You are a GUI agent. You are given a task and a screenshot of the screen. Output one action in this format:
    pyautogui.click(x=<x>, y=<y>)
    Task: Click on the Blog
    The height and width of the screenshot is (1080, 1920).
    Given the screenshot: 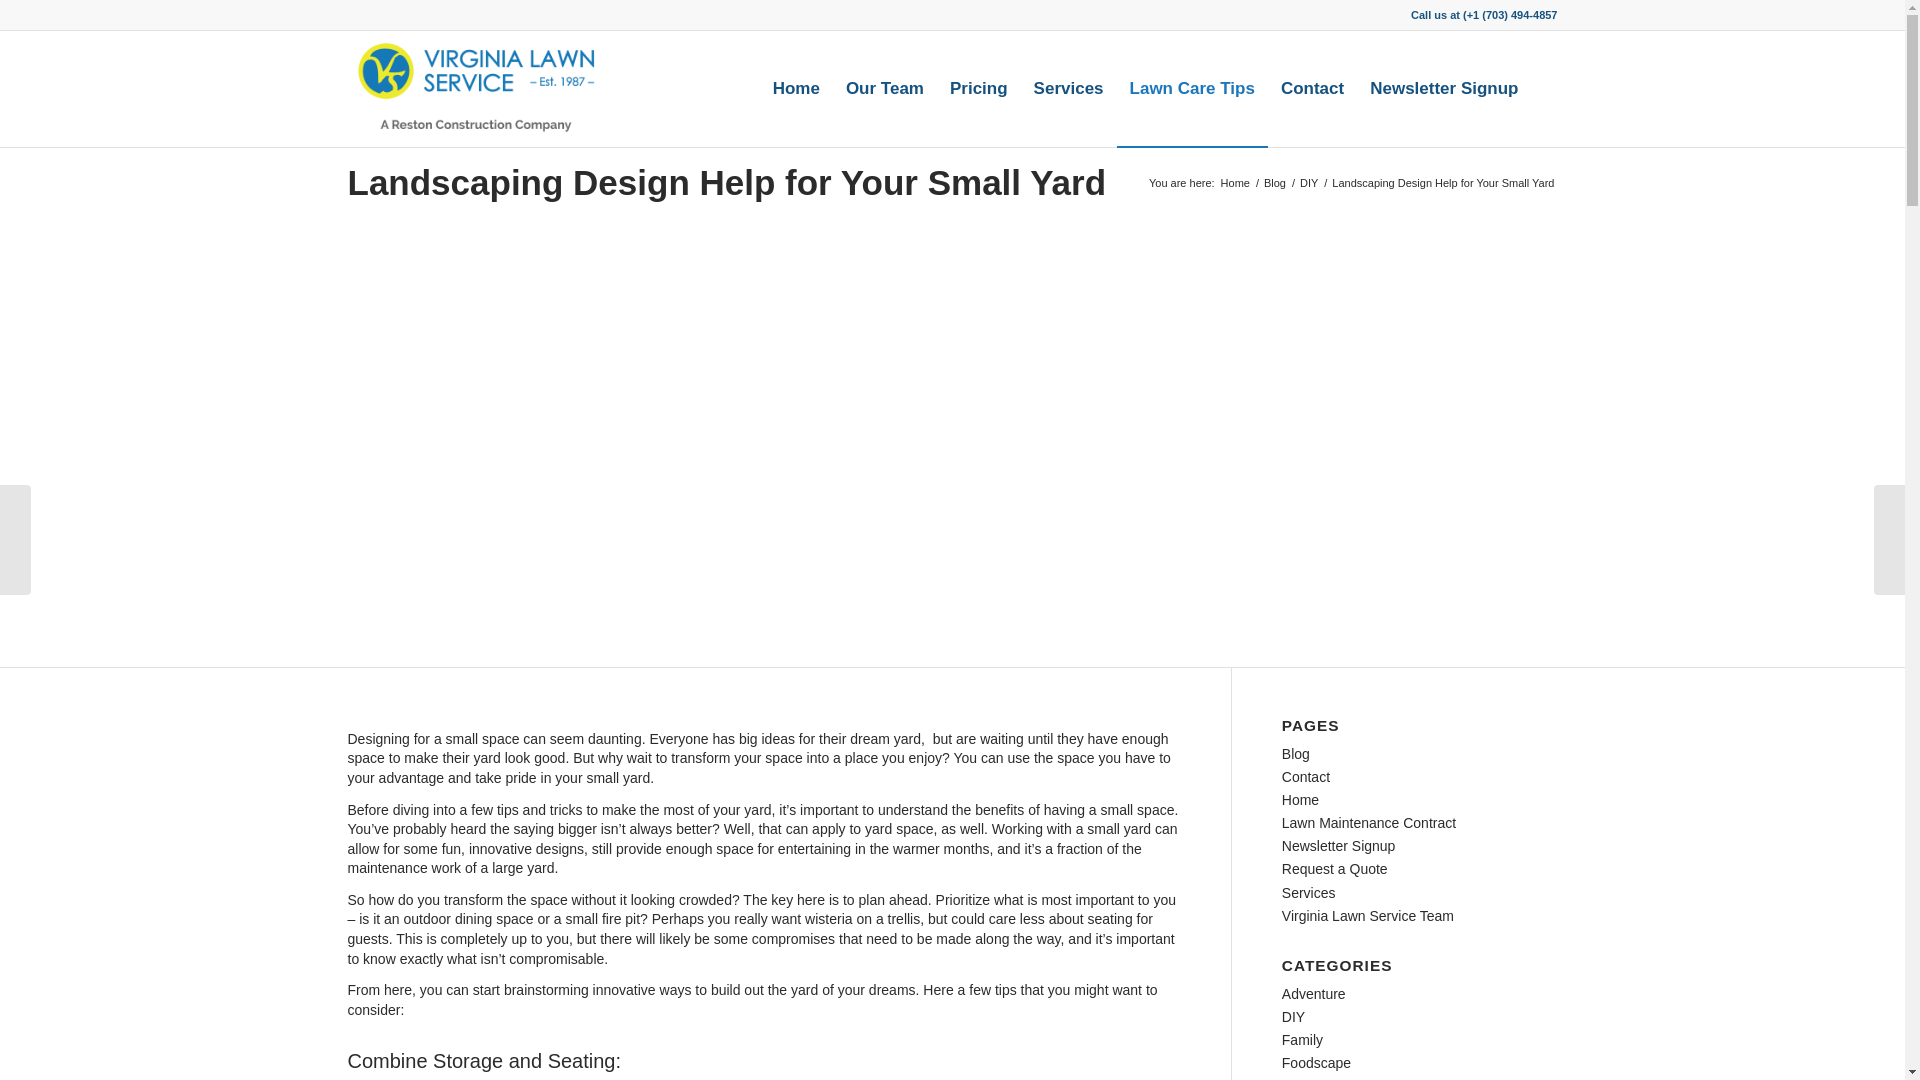 What is the action you would take?
    pyautogui.click(x=1274, y=184)
    